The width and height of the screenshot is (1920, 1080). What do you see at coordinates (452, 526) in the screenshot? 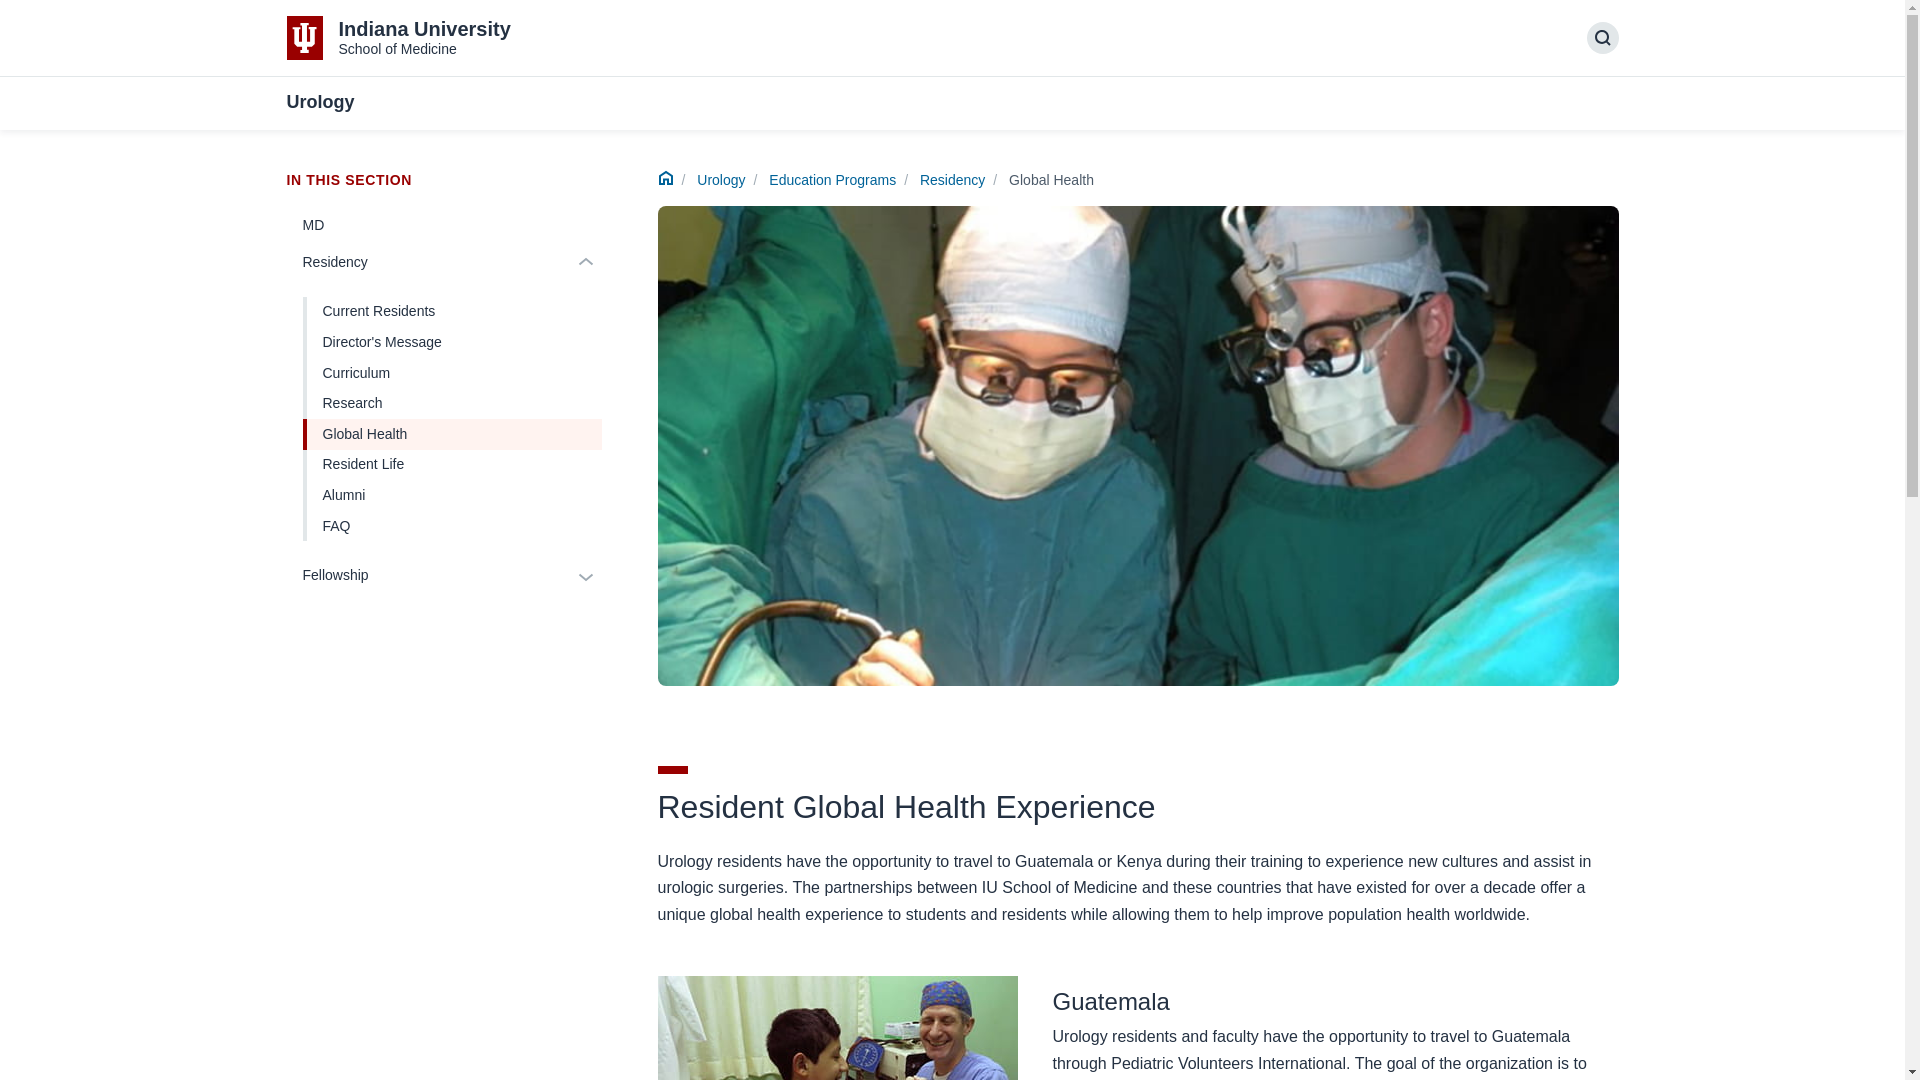
I see `Toggle Search Box` at bounding box center [452, 526].